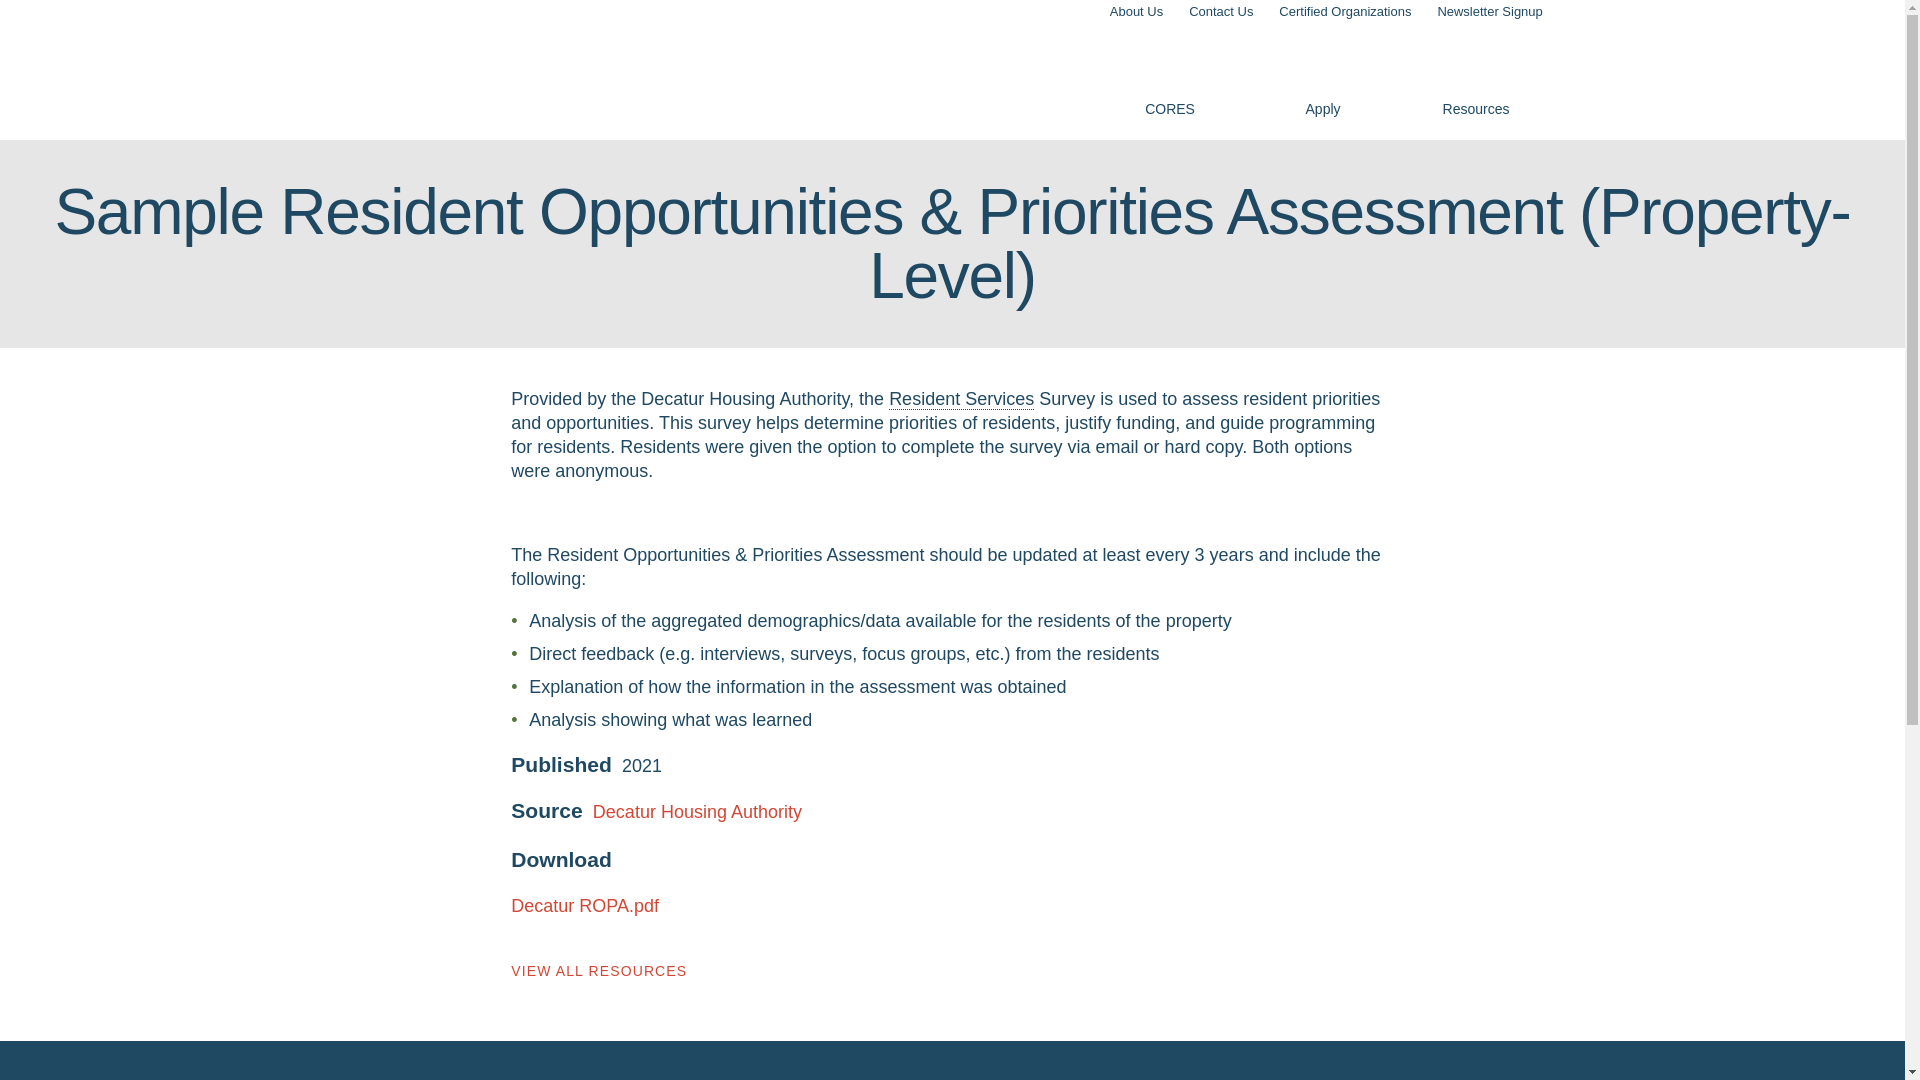 The height and width of the screenshot is (1080, 1920). What do you see at coordinates (698, 812) in the screenshot?
I see `Decatur Housing Authority` at bounding box center [698, 812].